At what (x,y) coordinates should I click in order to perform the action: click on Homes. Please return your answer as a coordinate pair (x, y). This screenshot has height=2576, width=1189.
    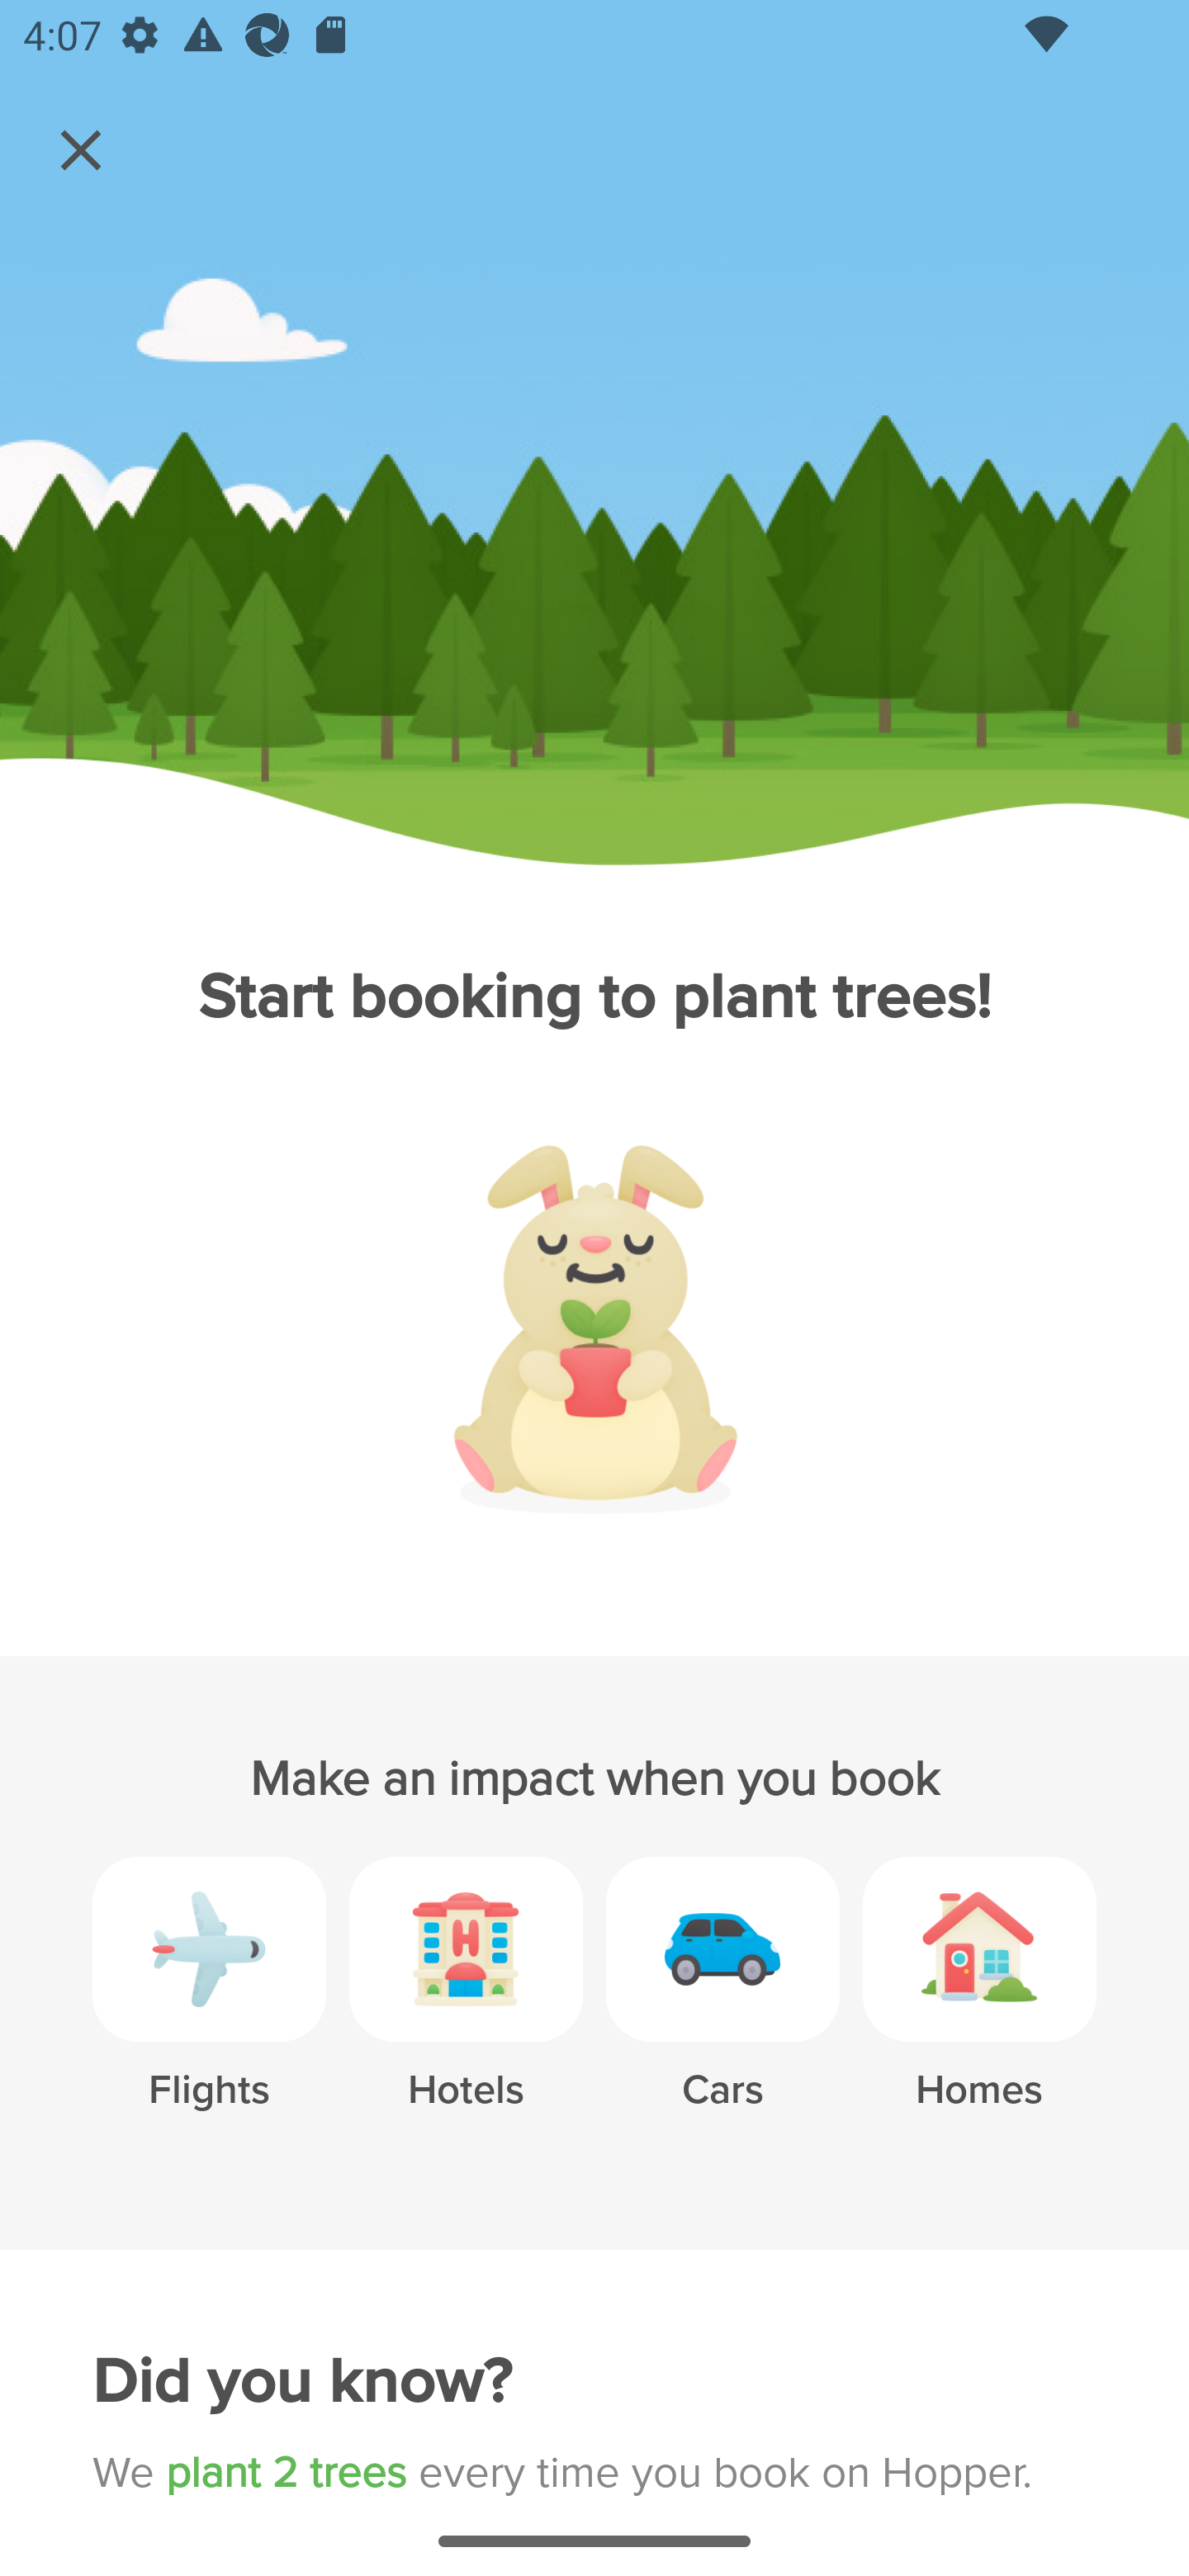
    Looking at the image, I should click on (979, 2008).